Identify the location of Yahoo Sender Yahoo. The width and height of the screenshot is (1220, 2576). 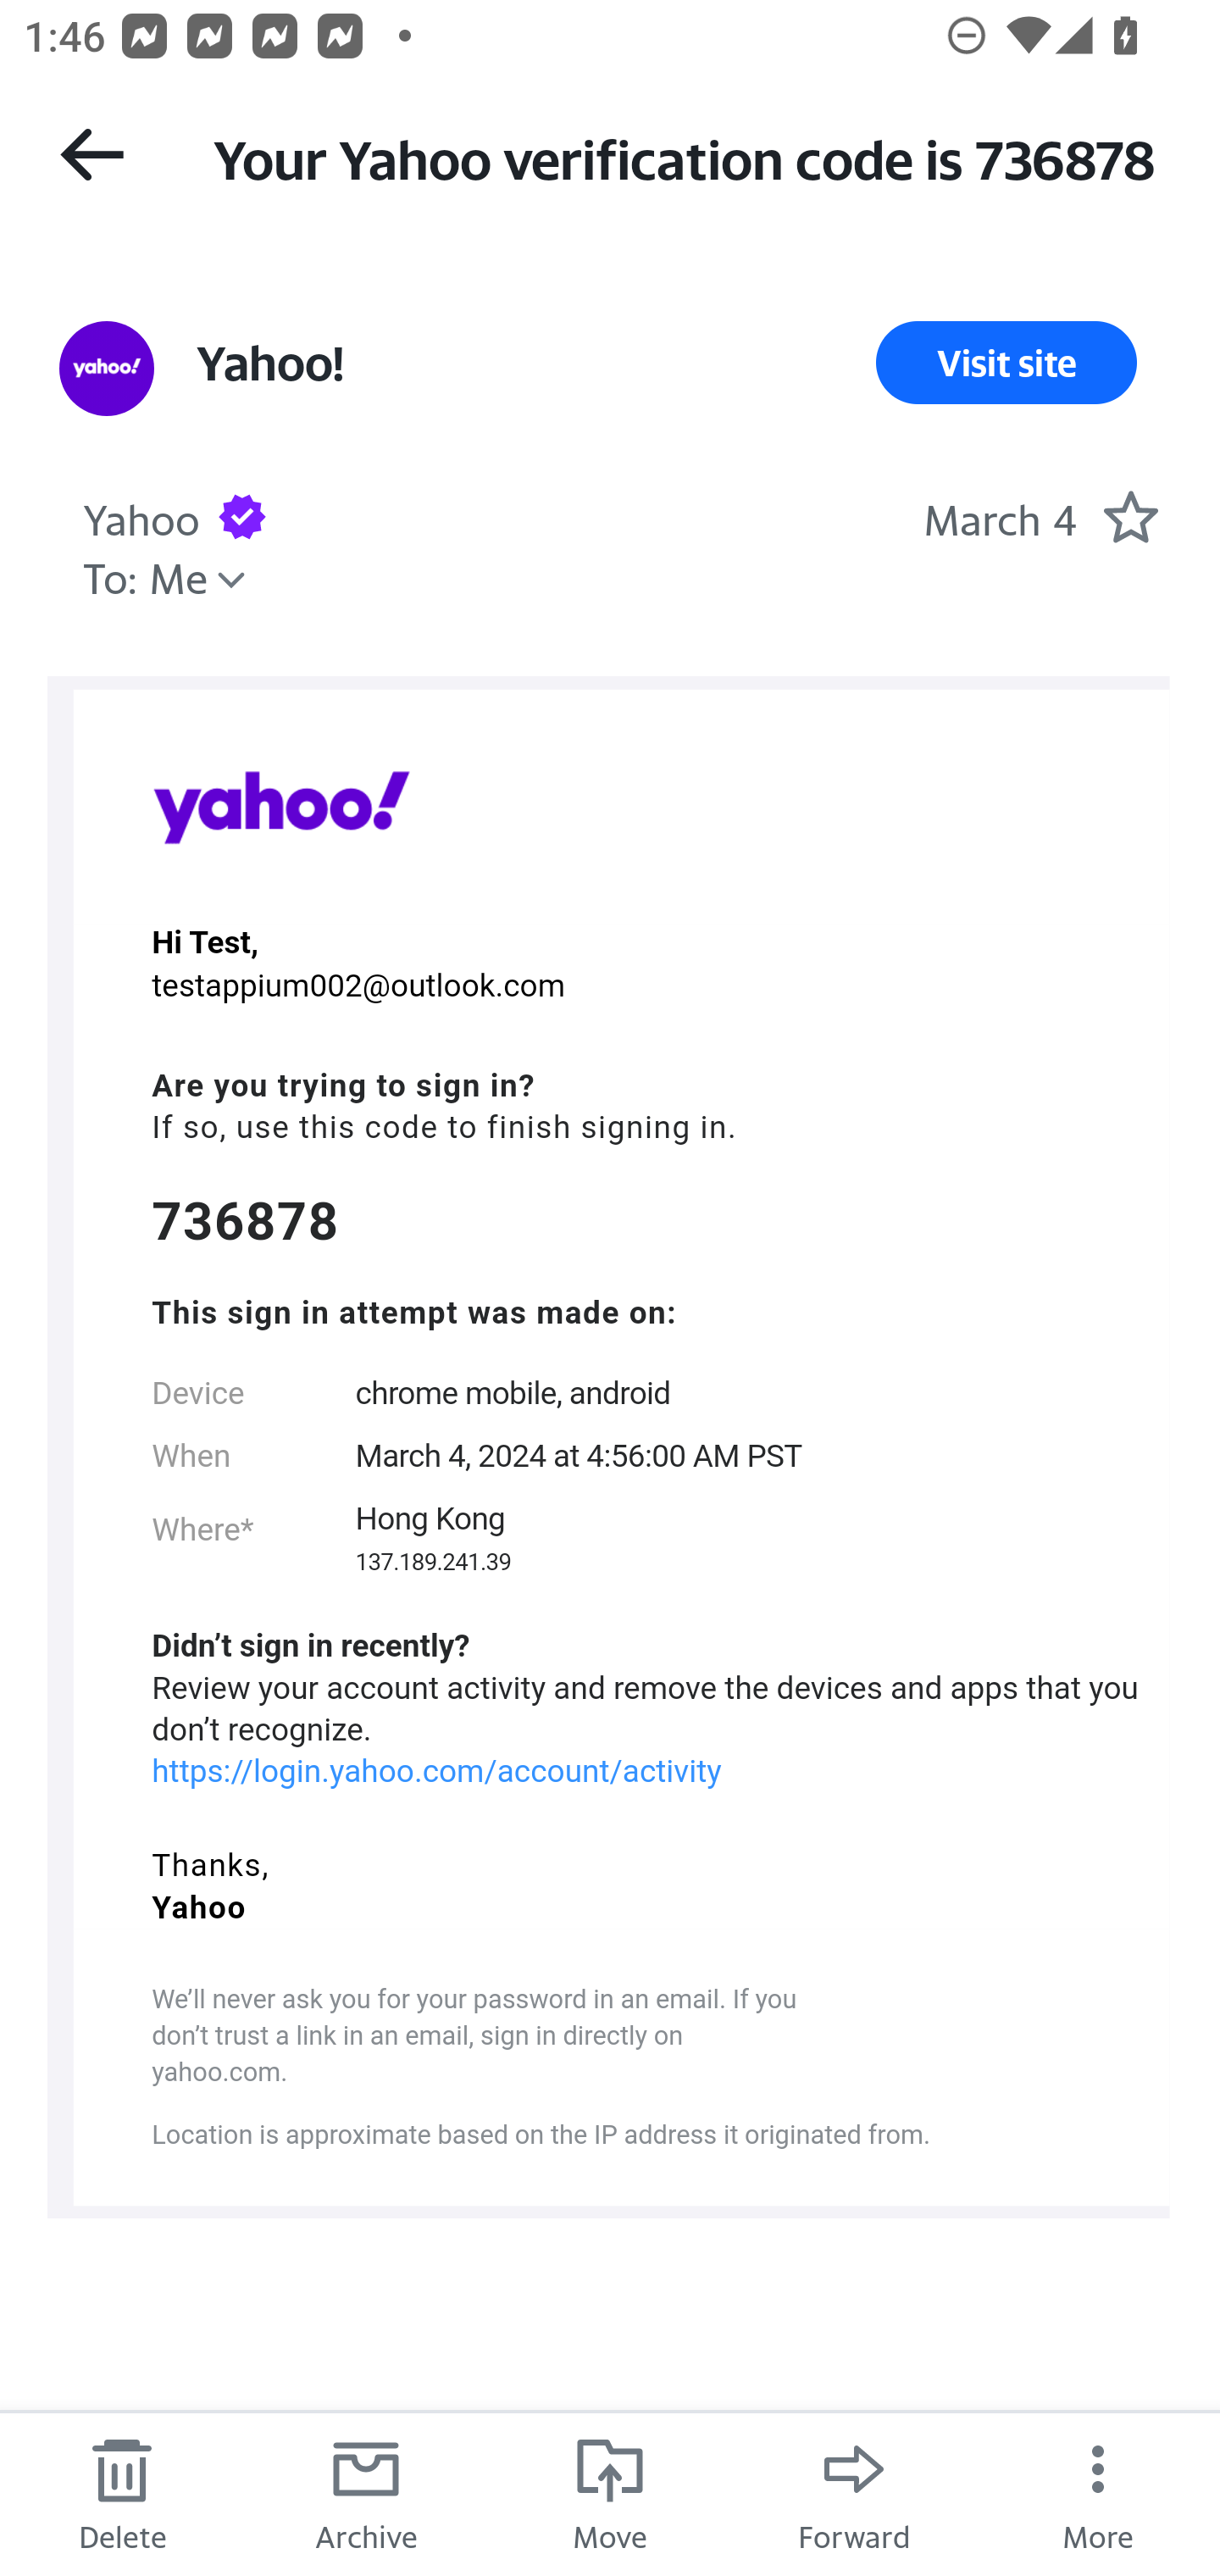
(141, 516).